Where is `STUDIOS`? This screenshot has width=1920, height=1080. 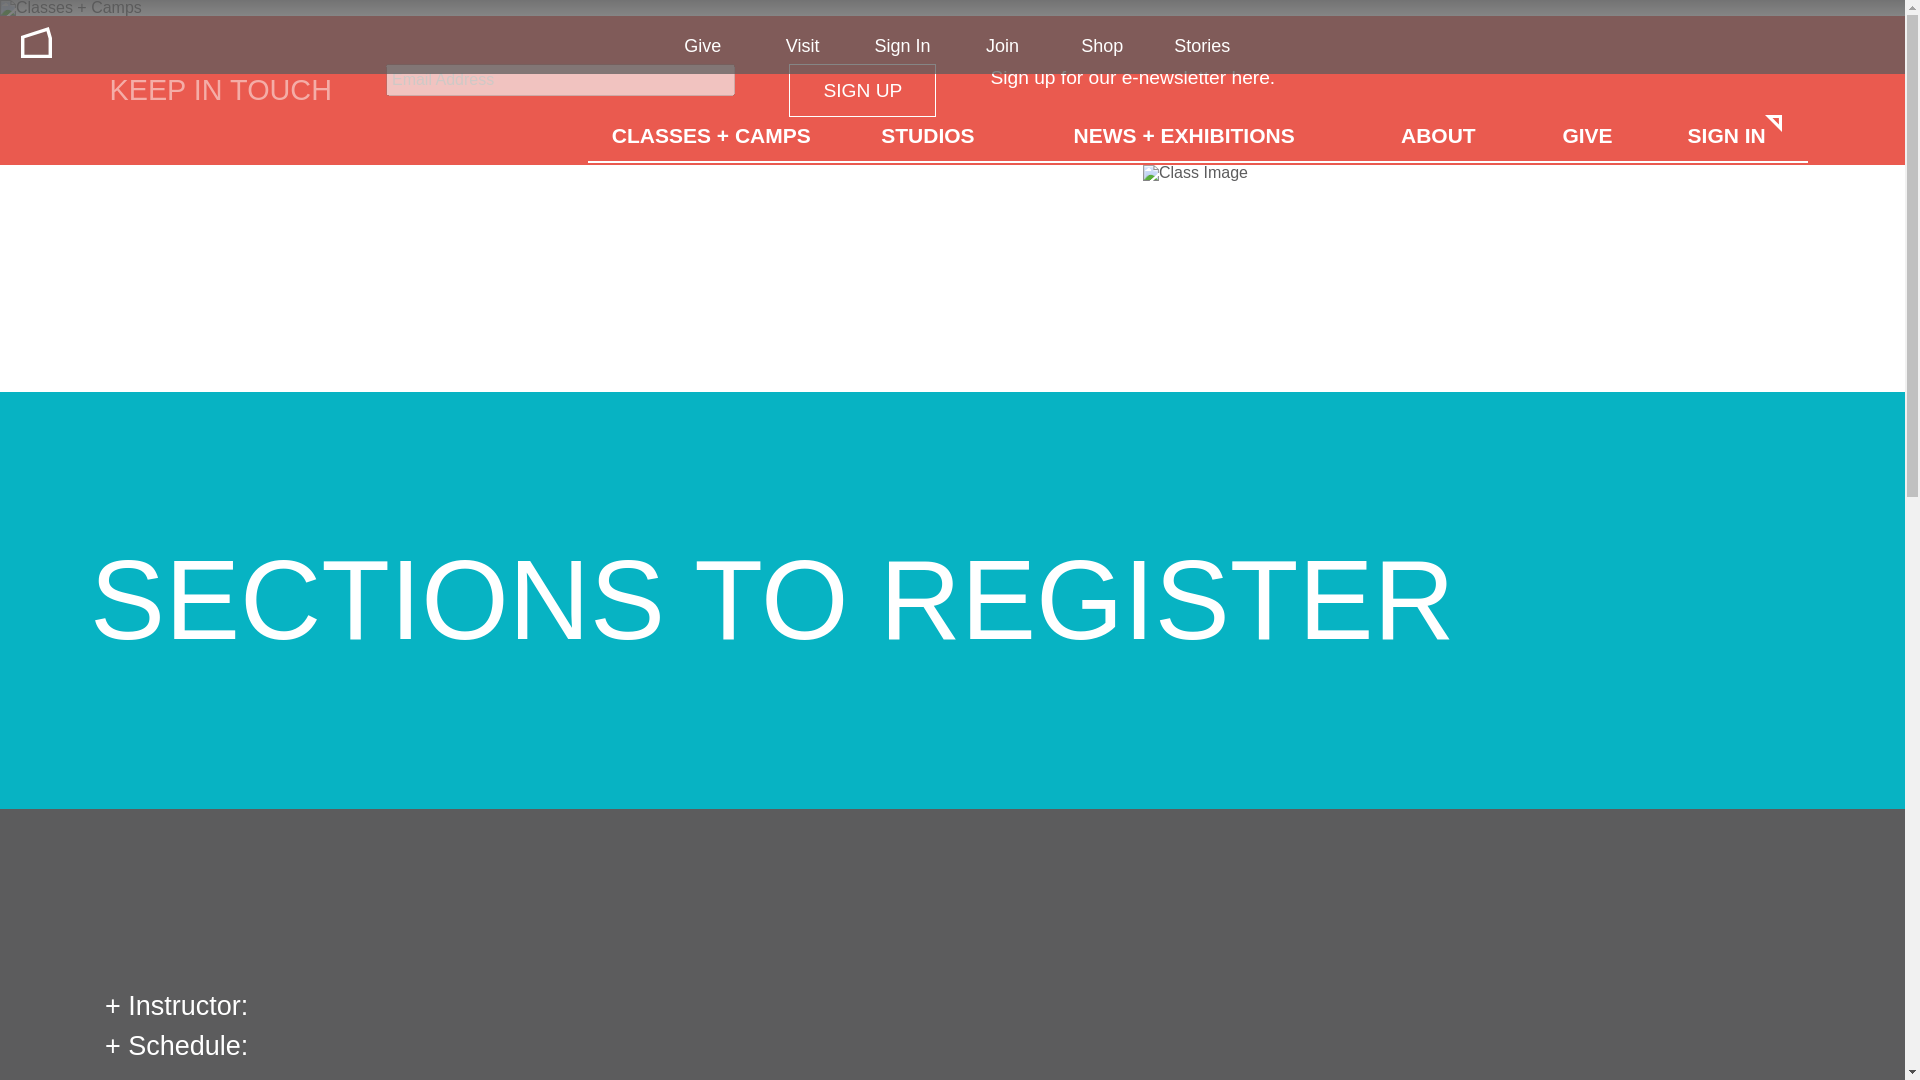 STUDIOS is located at coordinates (927, 133).